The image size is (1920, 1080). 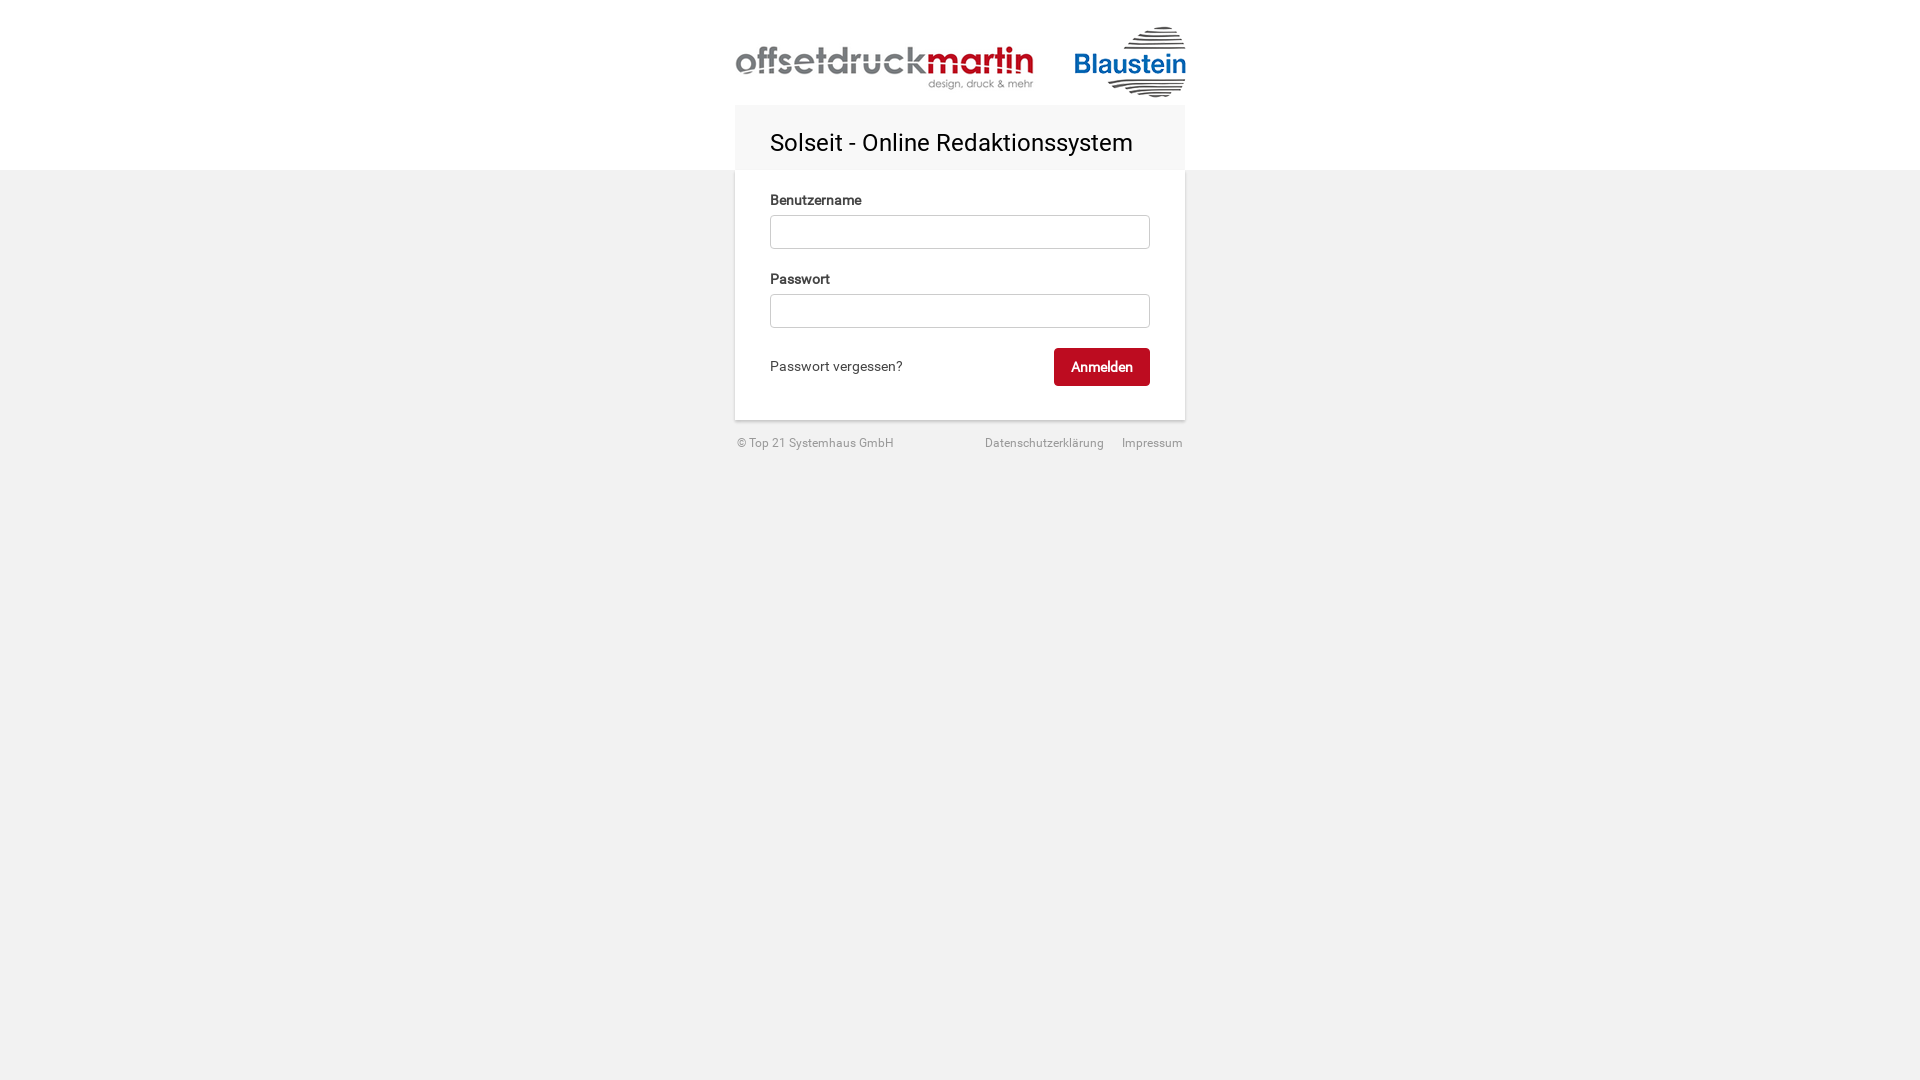 I want to click on Anmelden, so click(x=1102, y=367).